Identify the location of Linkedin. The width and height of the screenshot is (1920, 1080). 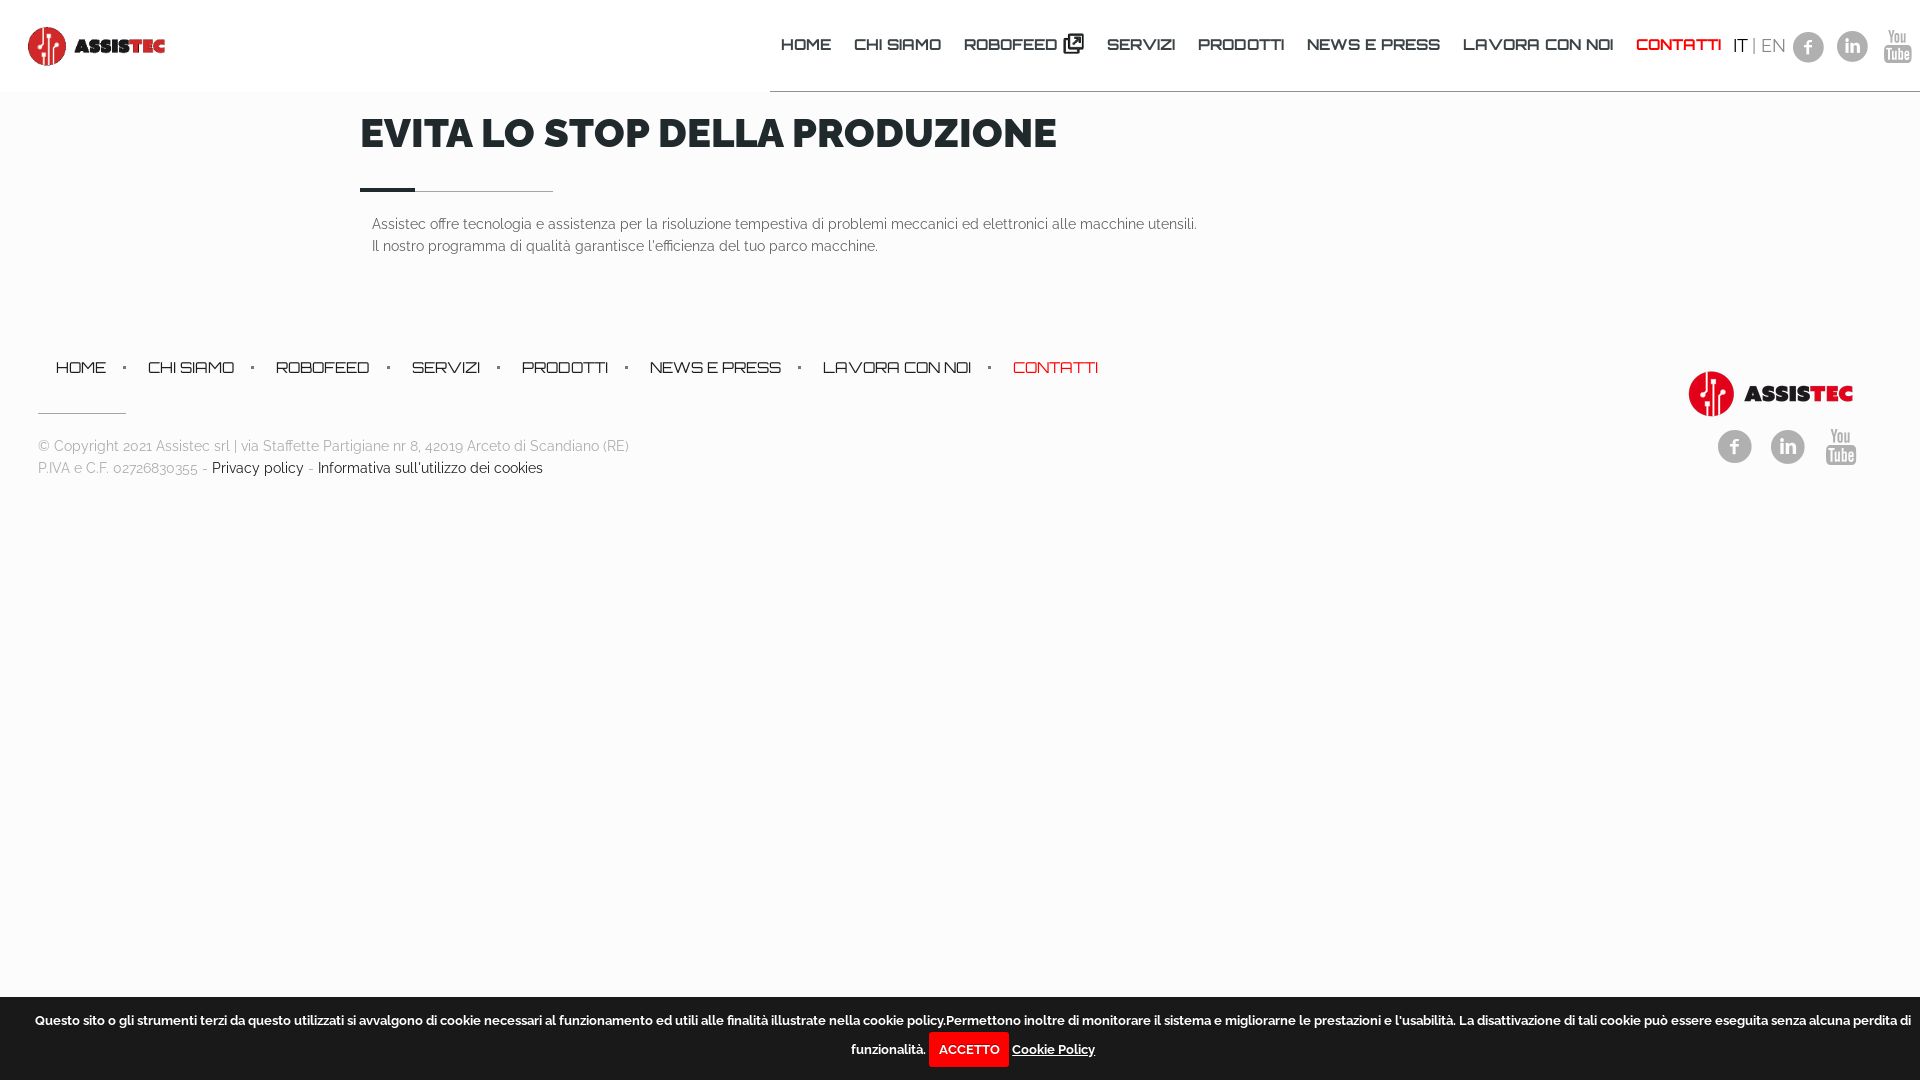
(1788, 446).